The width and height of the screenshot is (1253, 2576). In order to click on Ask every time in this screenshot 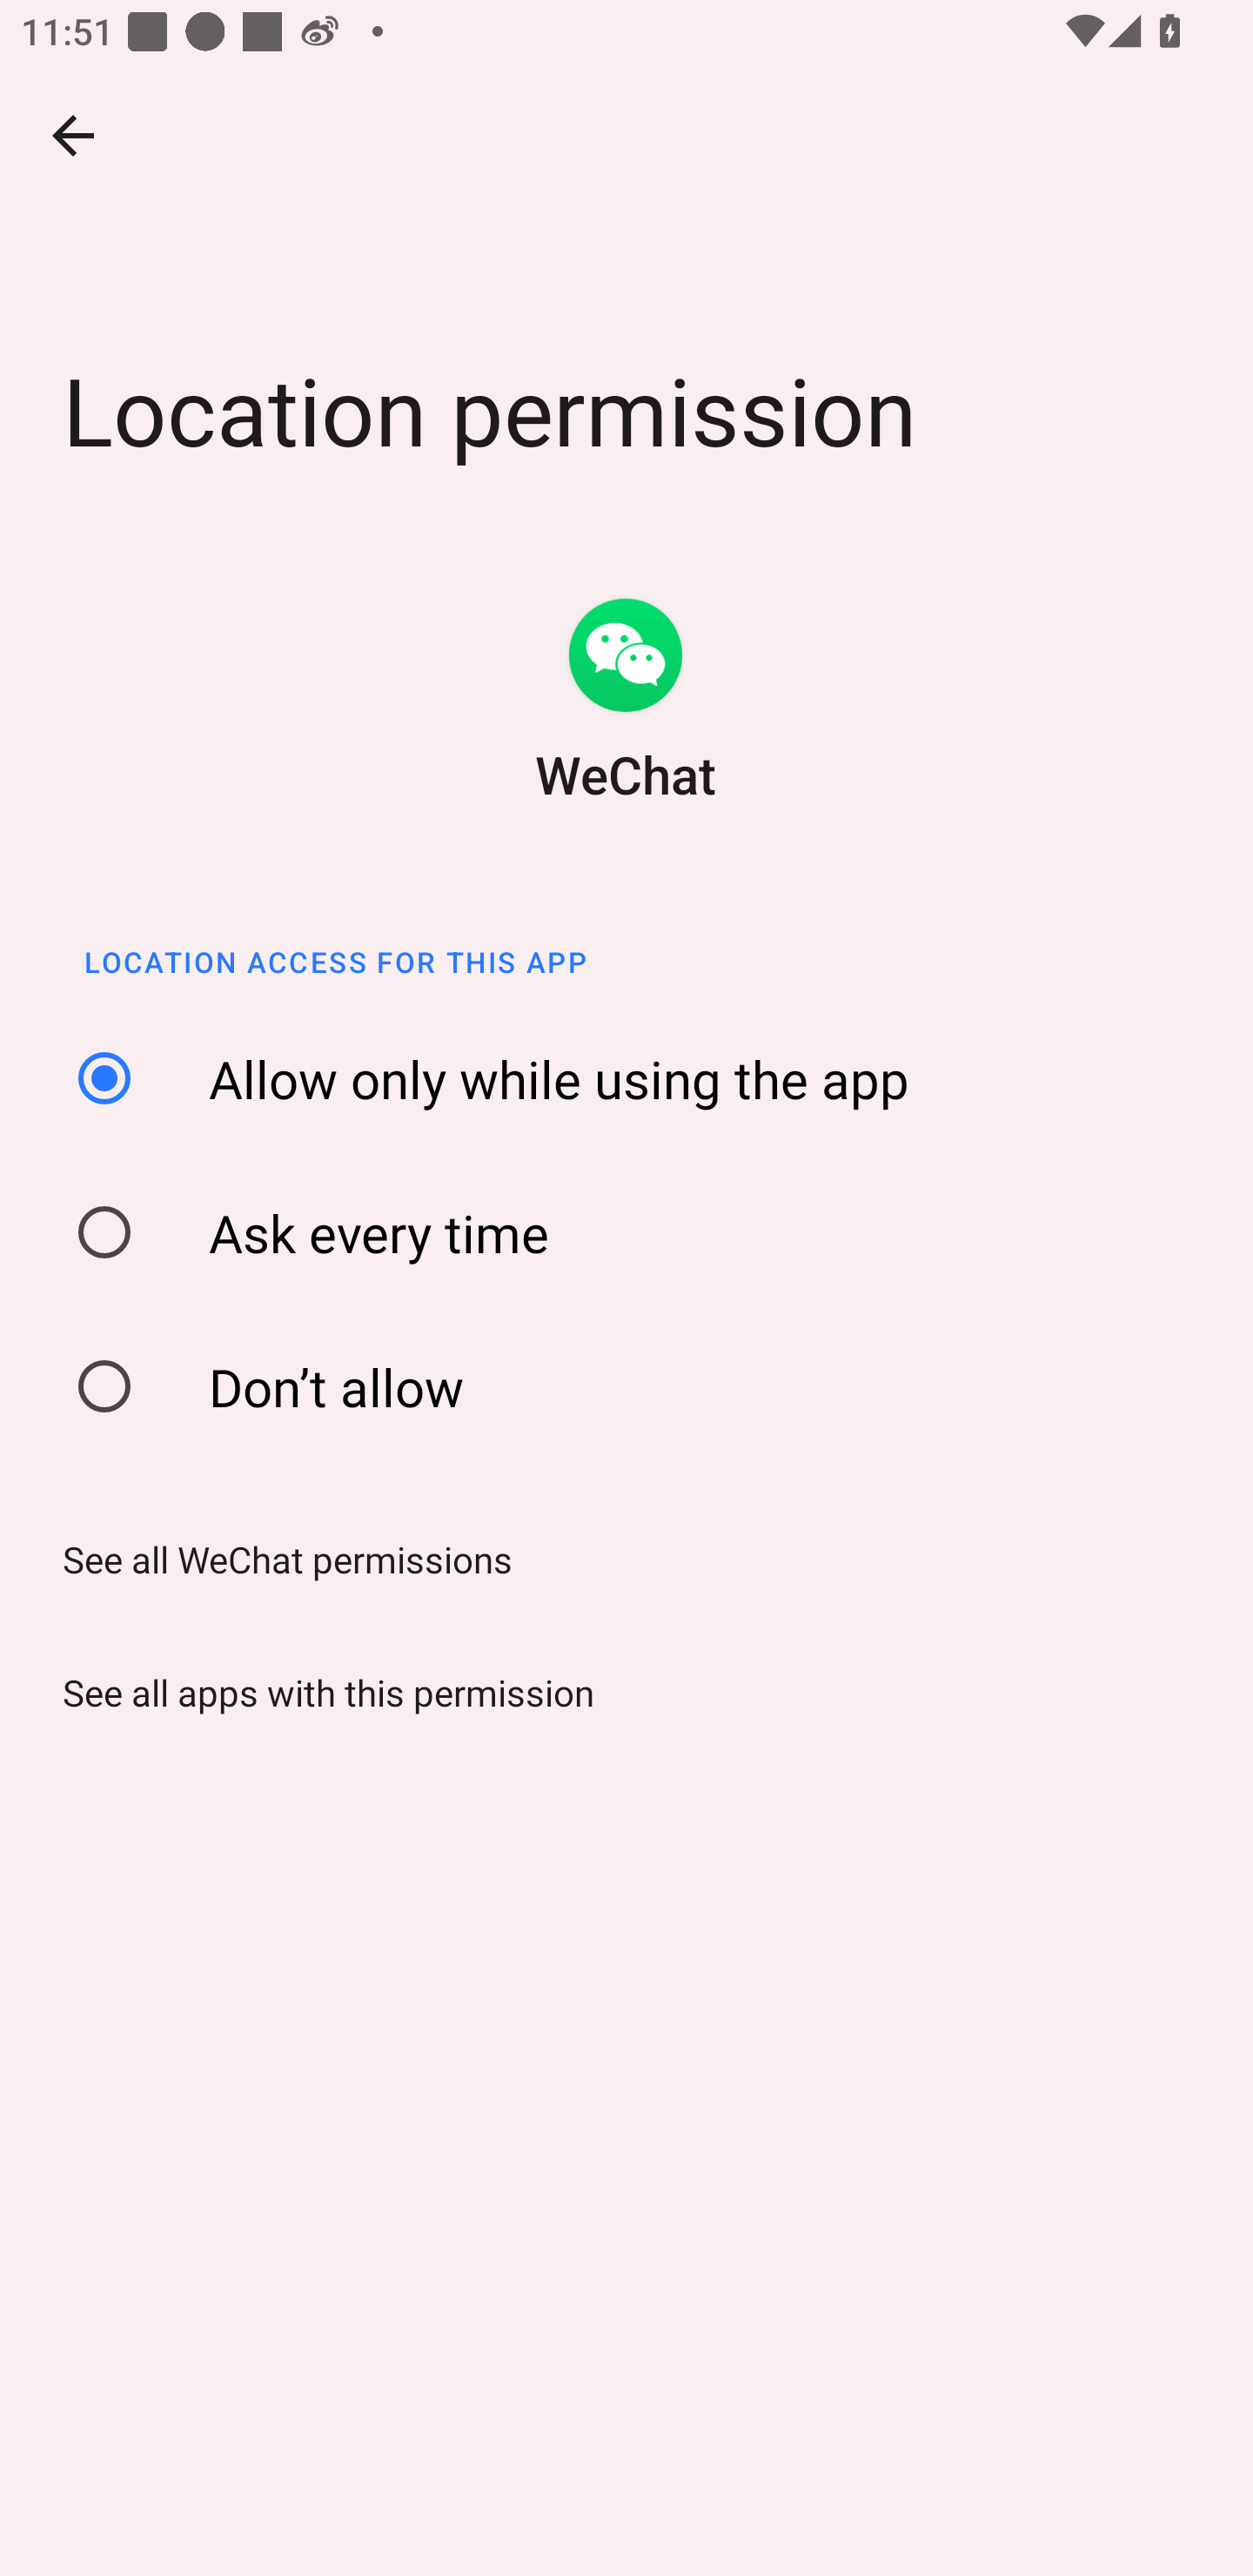, I will do `click(637, 1232)`.